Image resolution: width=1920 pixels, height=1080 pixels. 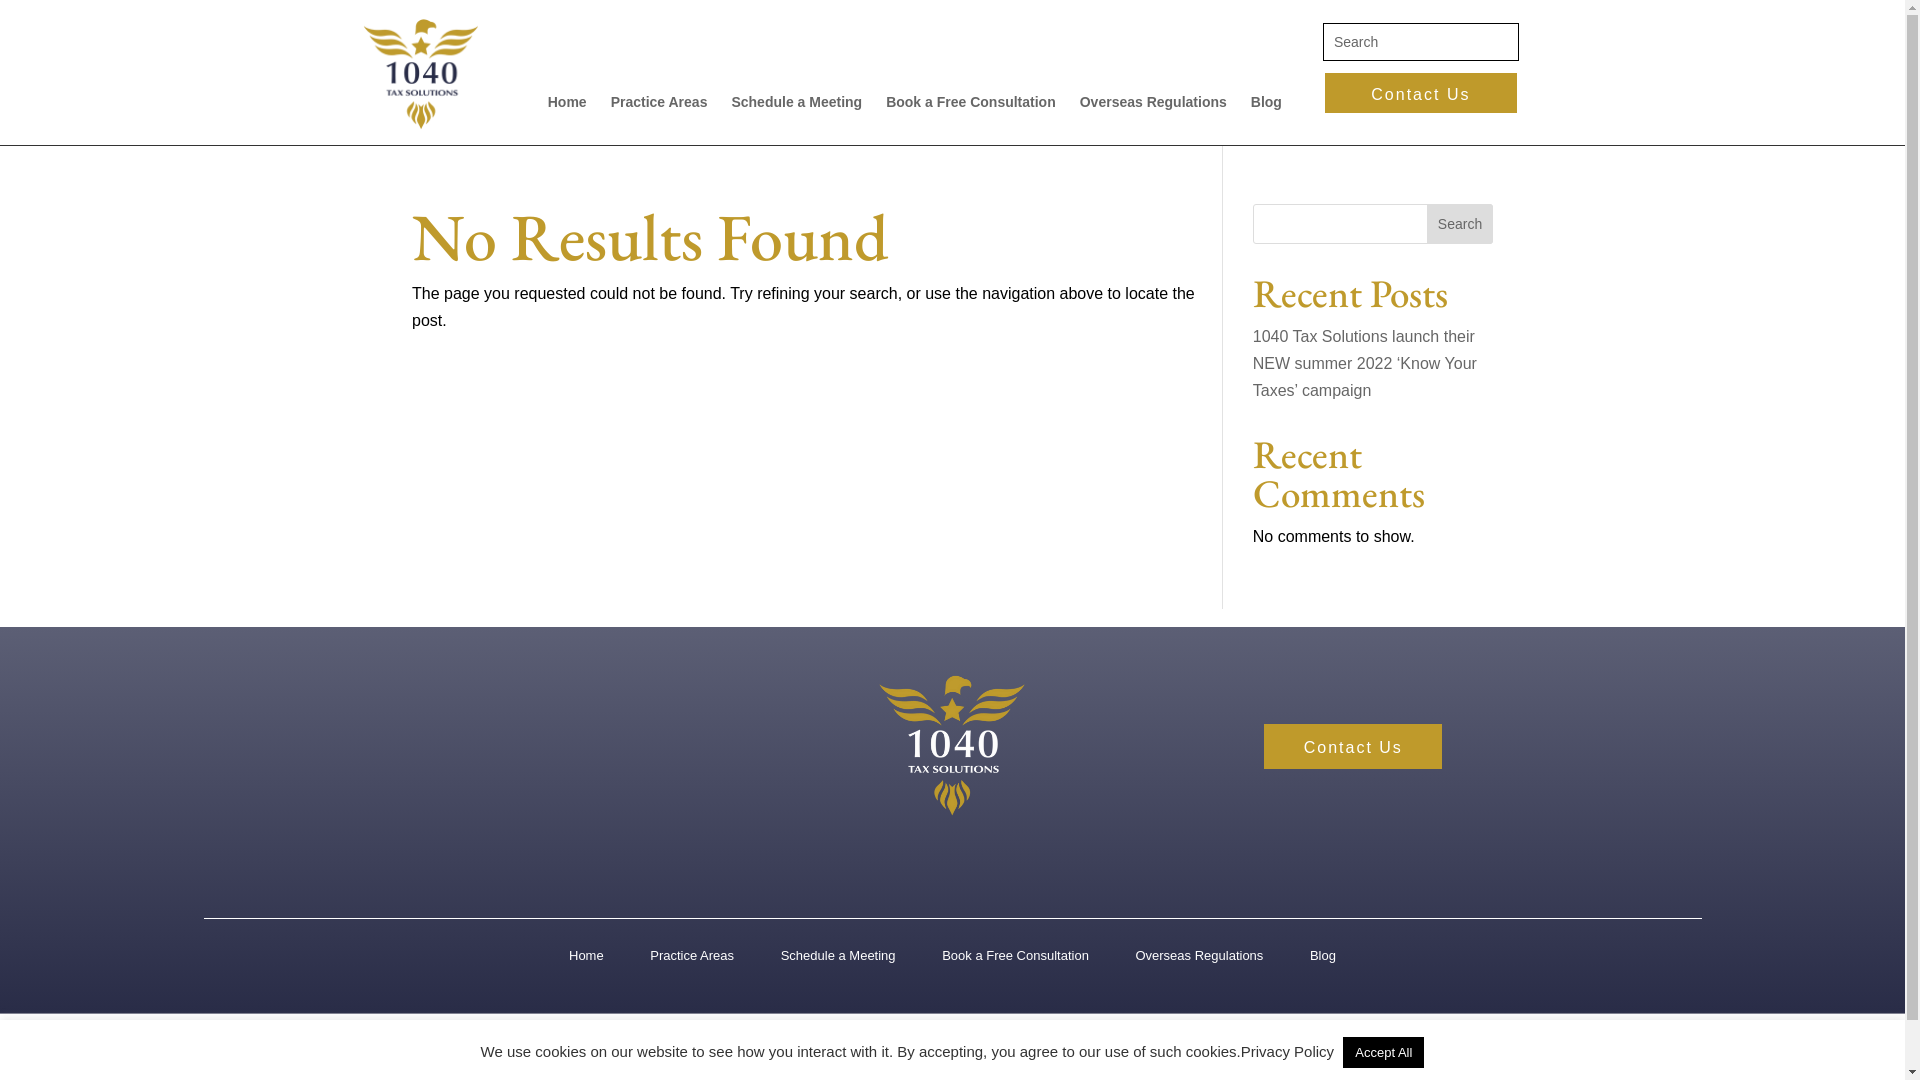 I want to click on Cookies Policy, so click(x=998, y=1070).